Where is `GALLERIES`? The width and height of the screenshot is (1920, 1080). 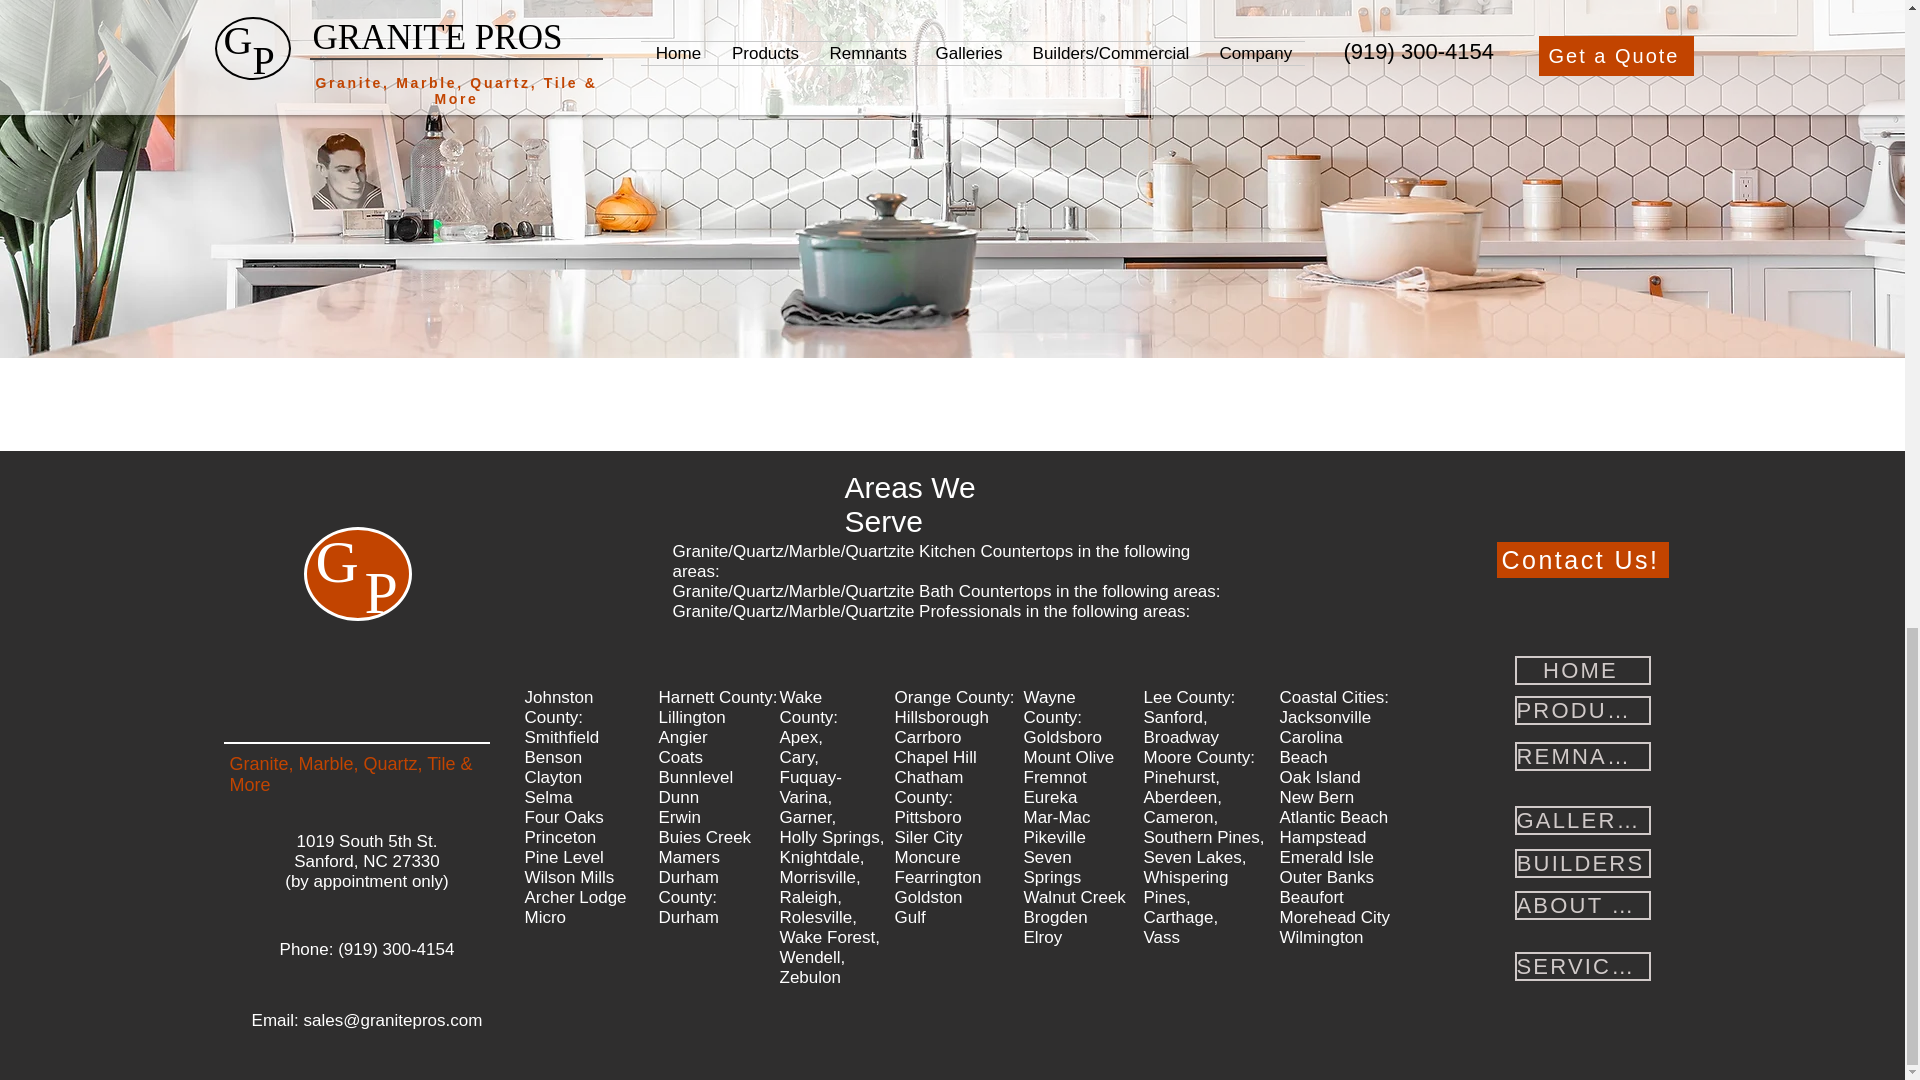
GALLERIES is located at coordinates (1582, 820).